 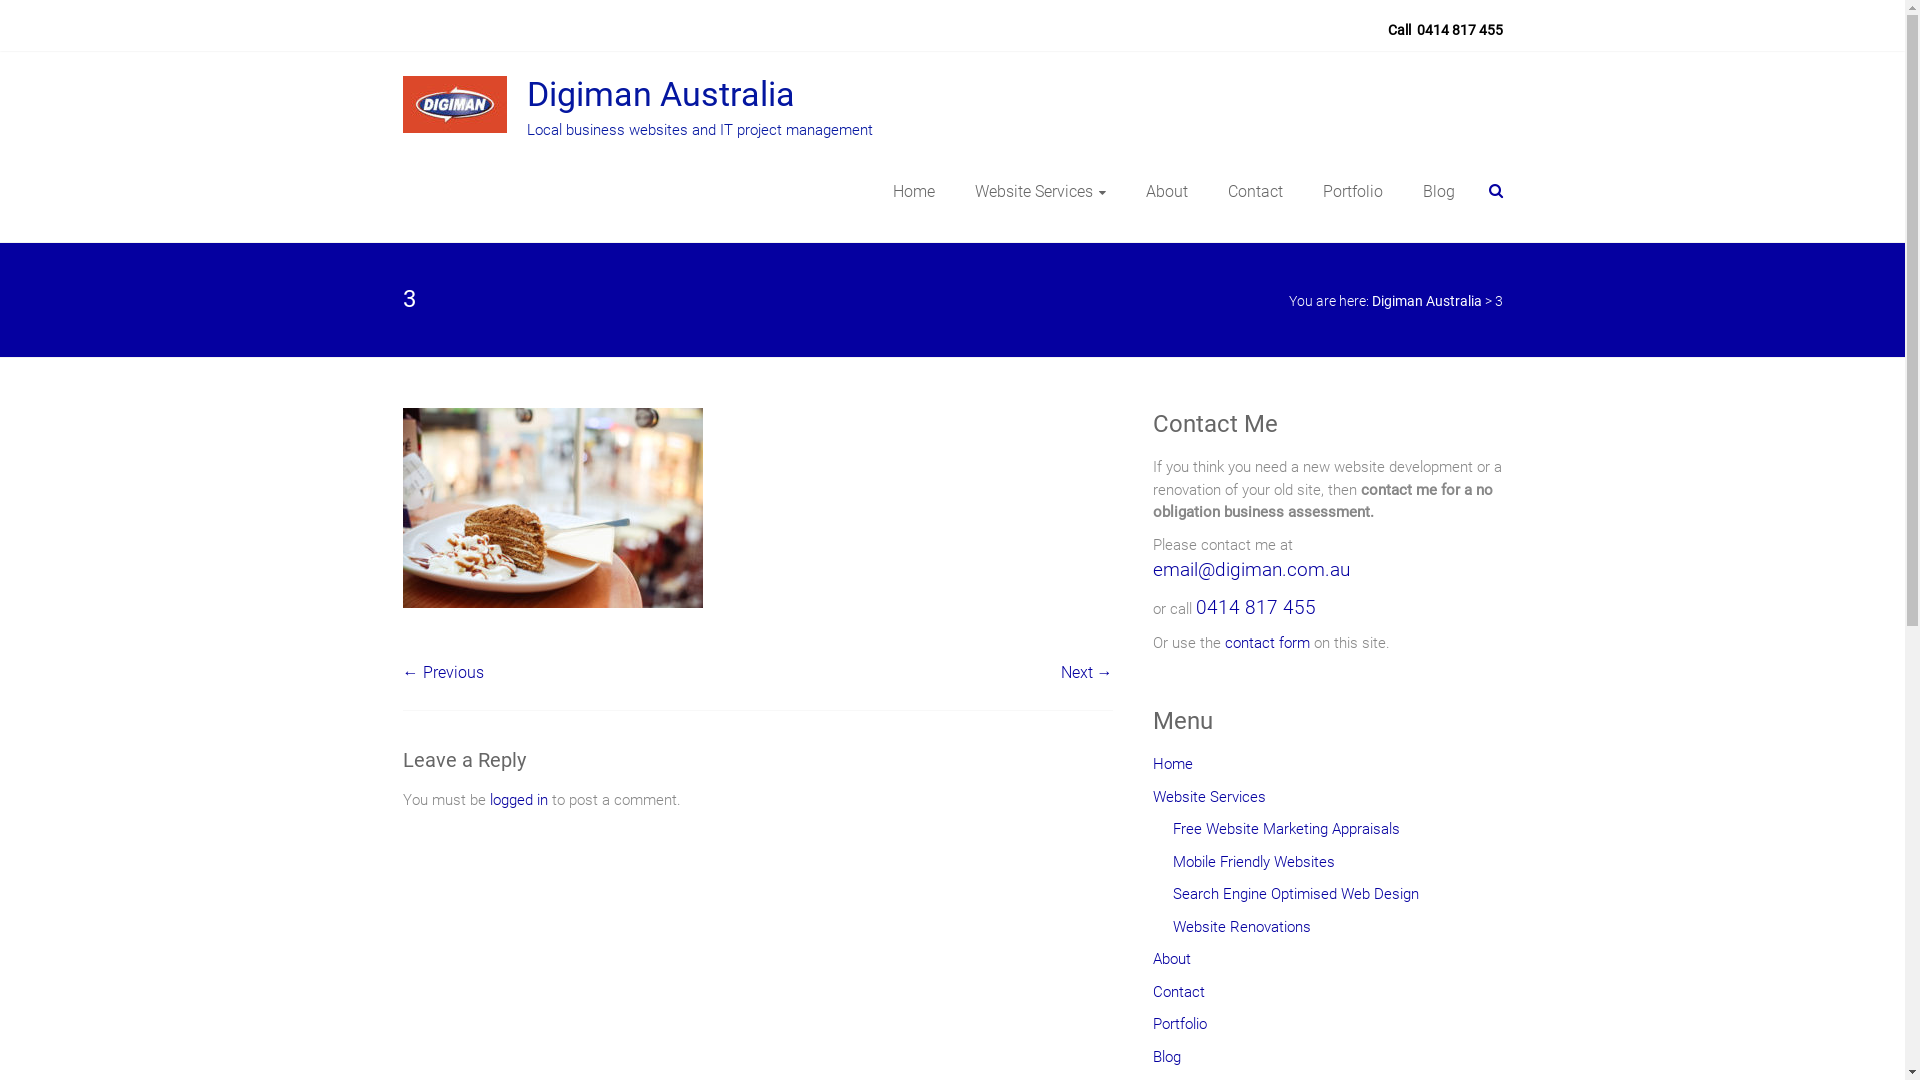 What do you see at coordinates (1179, 1030) in the screenshot?
I see `Portfolio` at bounding box center [1179, 1030].